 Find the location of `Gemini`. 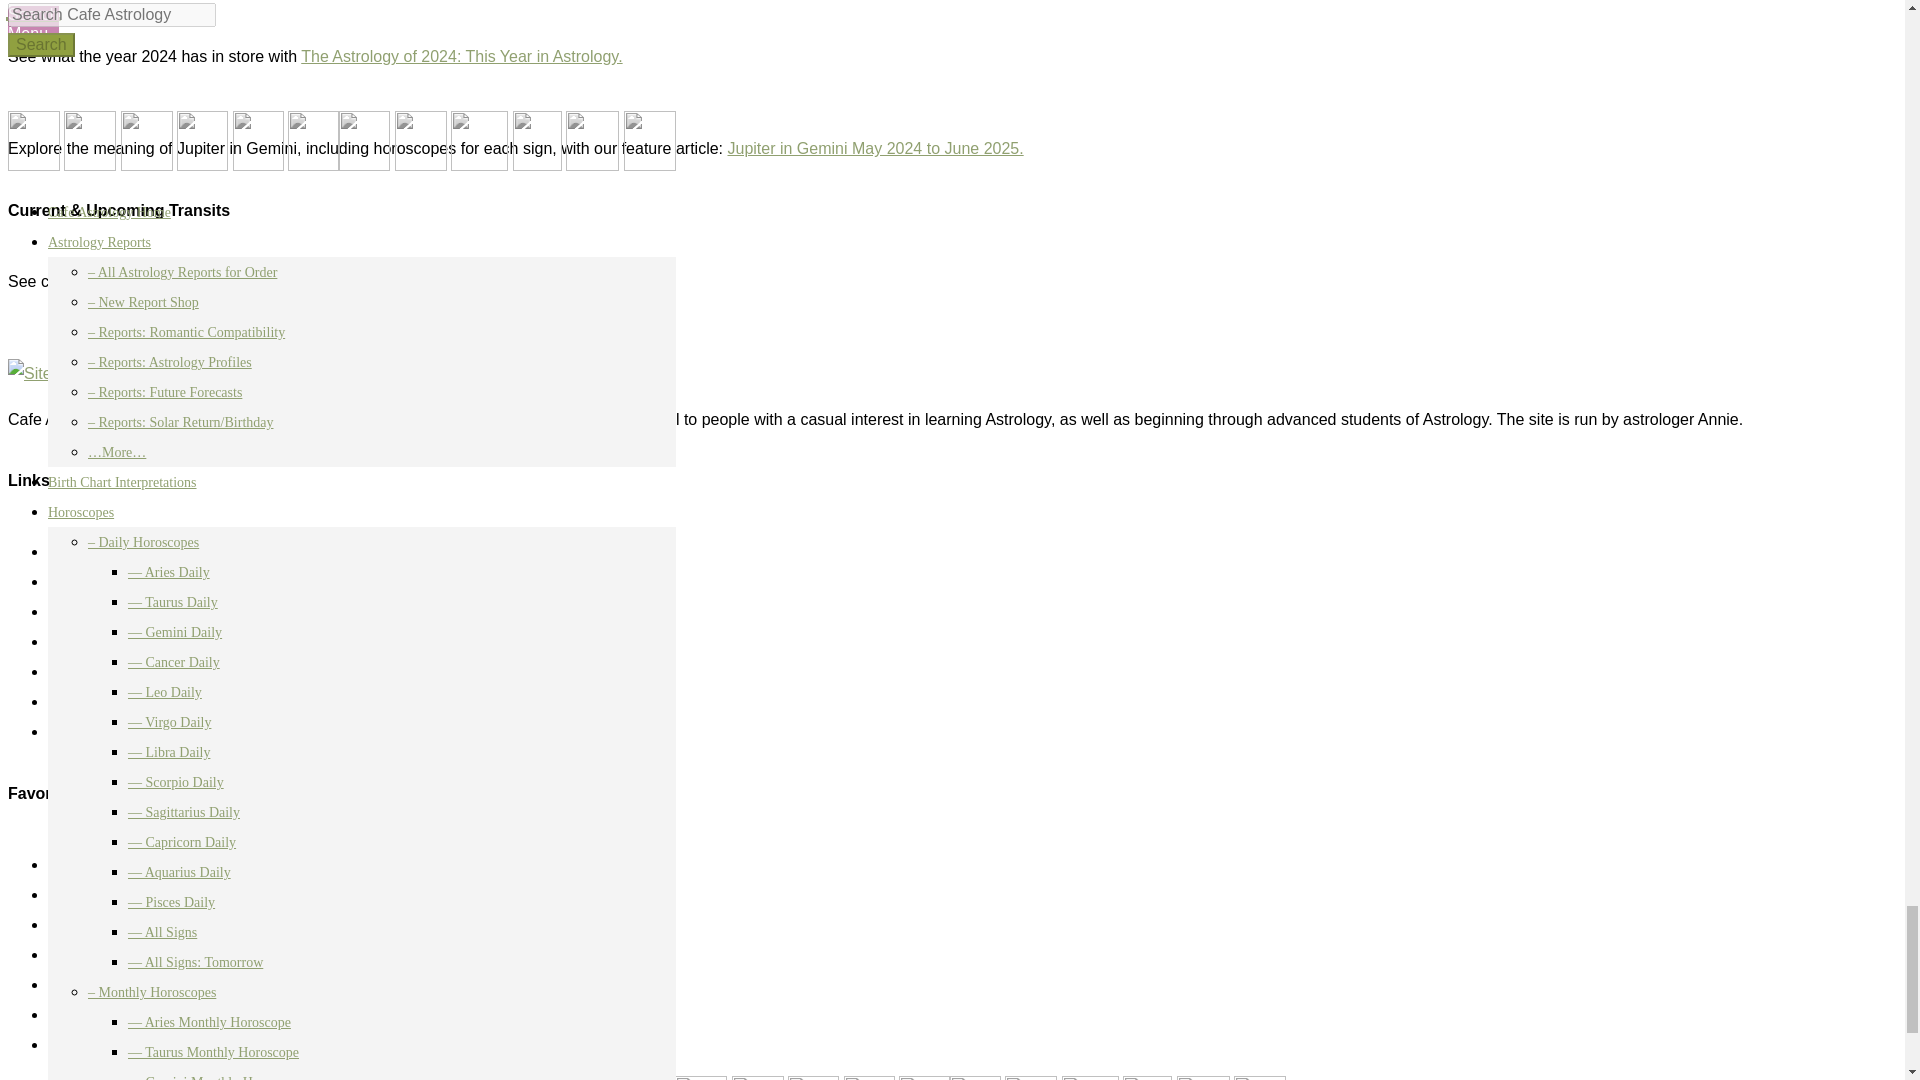

Gemini is located at coordinates (757, 1078).